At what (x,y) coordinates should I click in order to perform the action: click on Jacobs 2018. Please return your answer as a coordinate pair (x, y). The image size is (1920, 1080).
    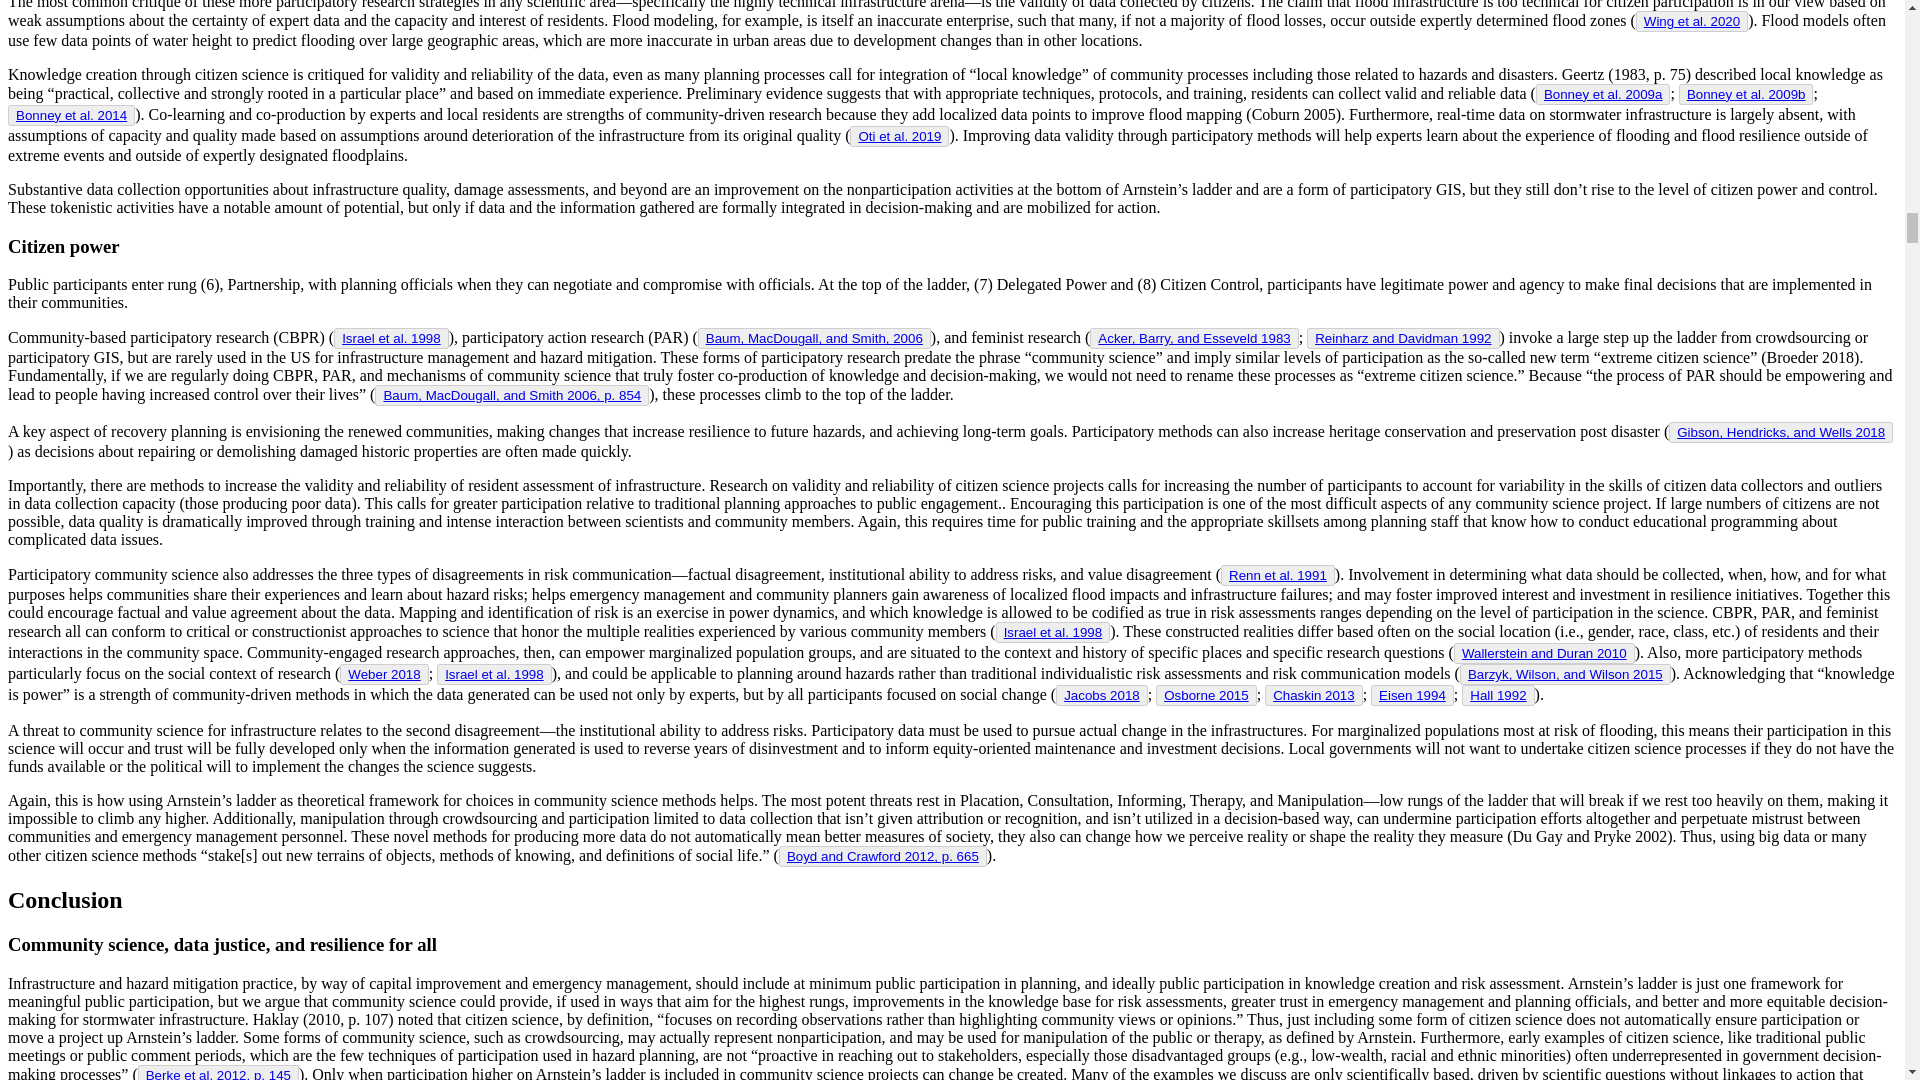
    Looking at the image, I should click on (1102, 695).